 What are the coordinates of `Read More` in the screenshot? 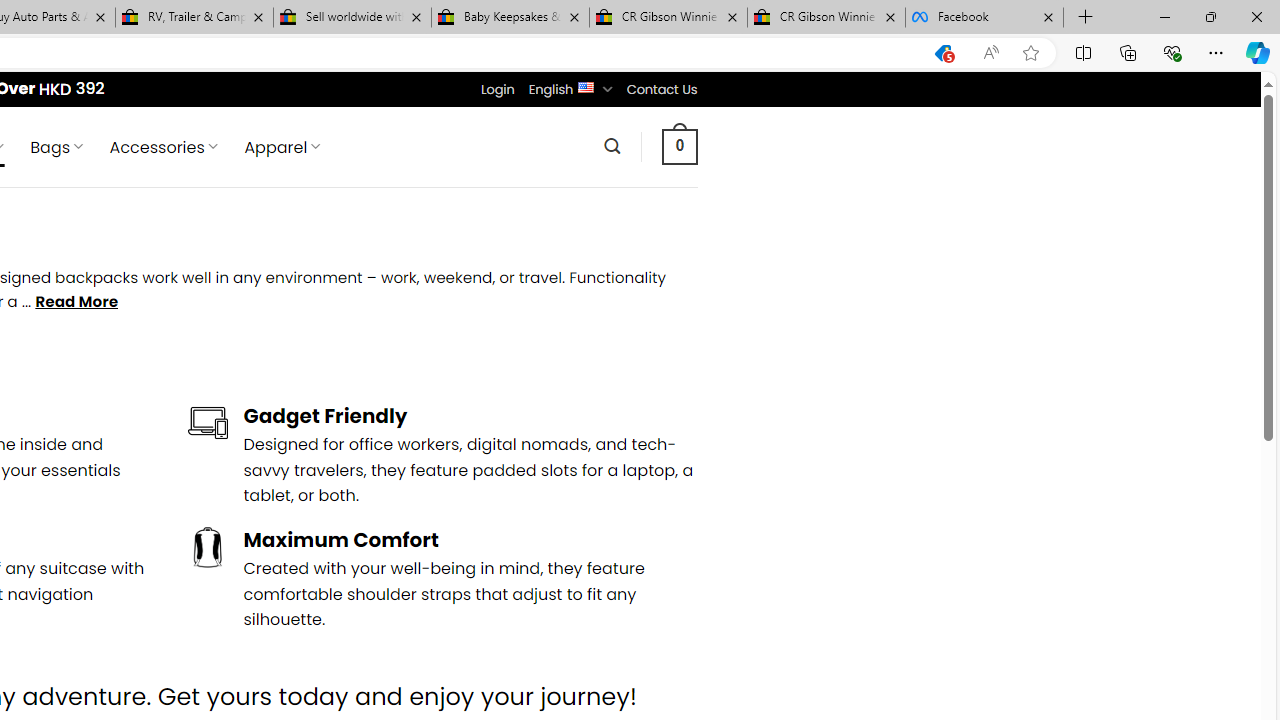 It's located at (76, 302).